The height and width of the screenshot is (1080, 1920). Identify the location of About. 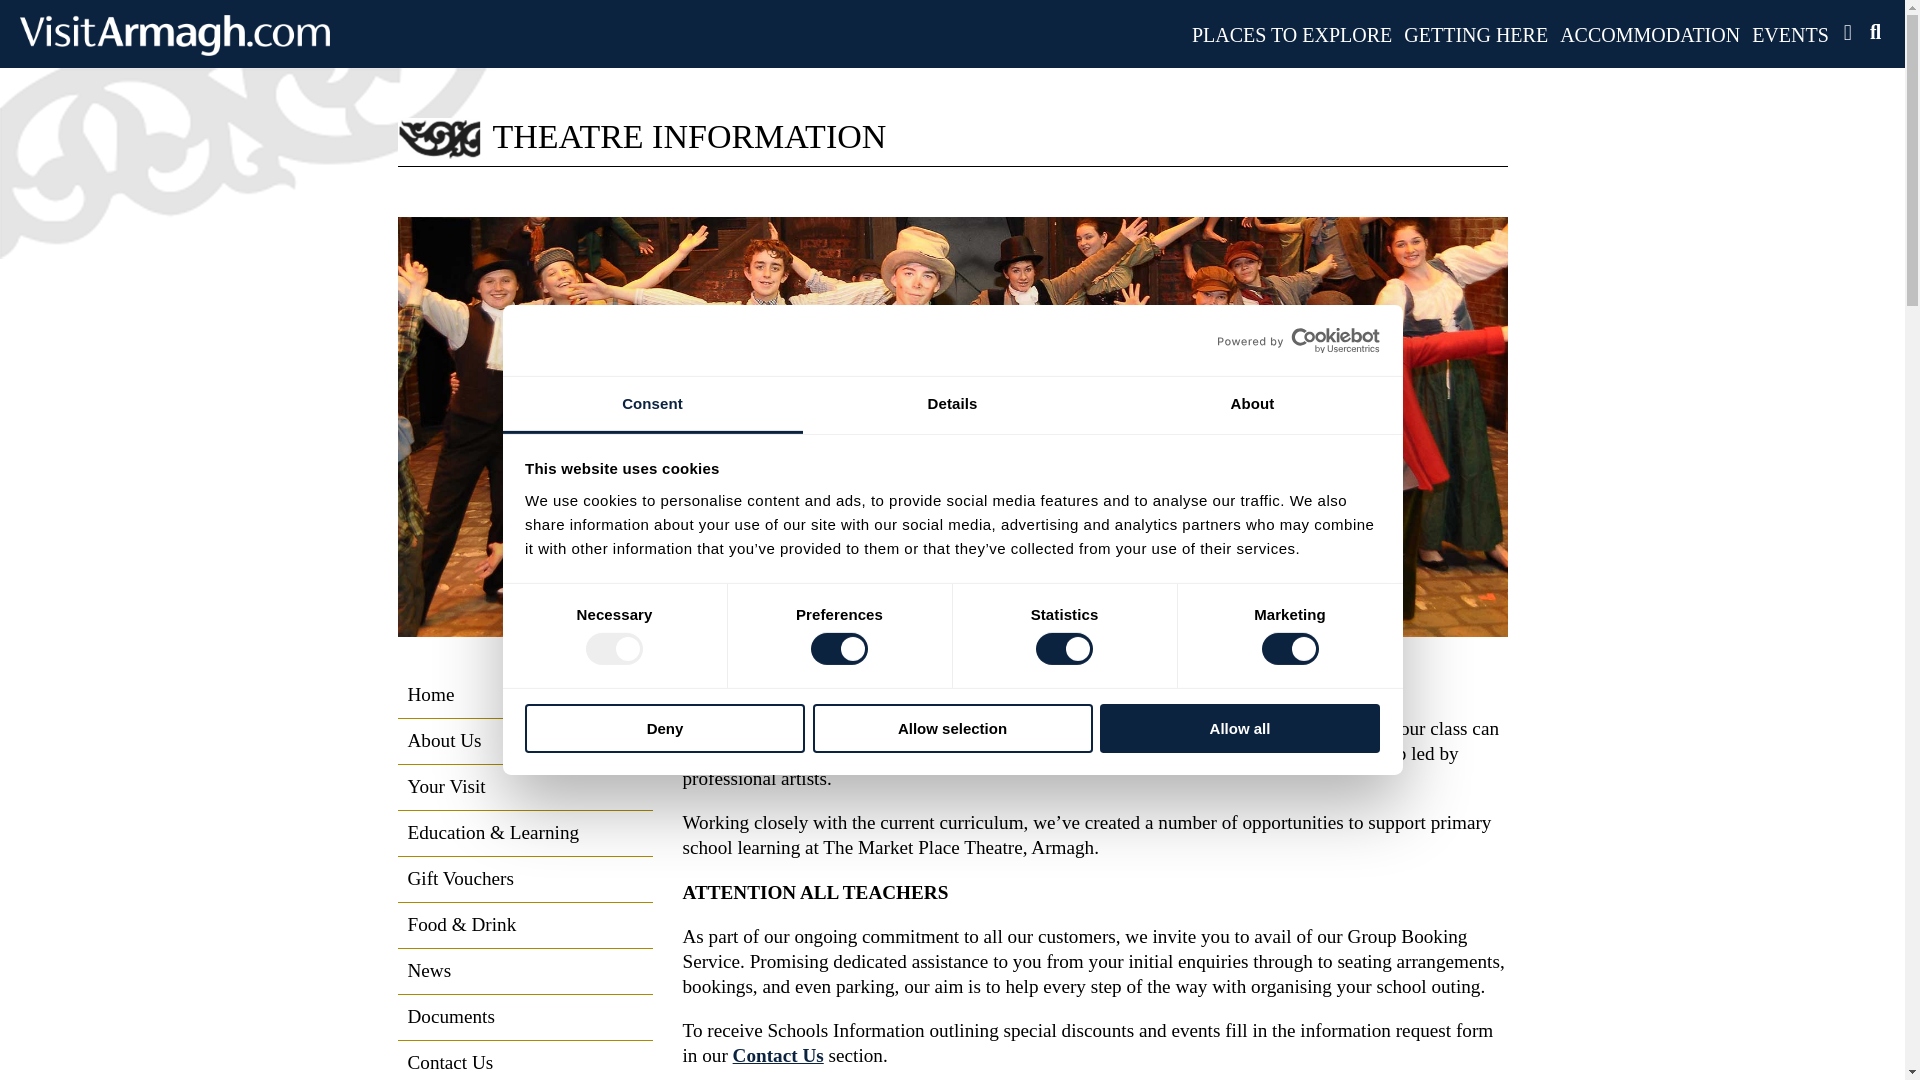
(1252, 405).